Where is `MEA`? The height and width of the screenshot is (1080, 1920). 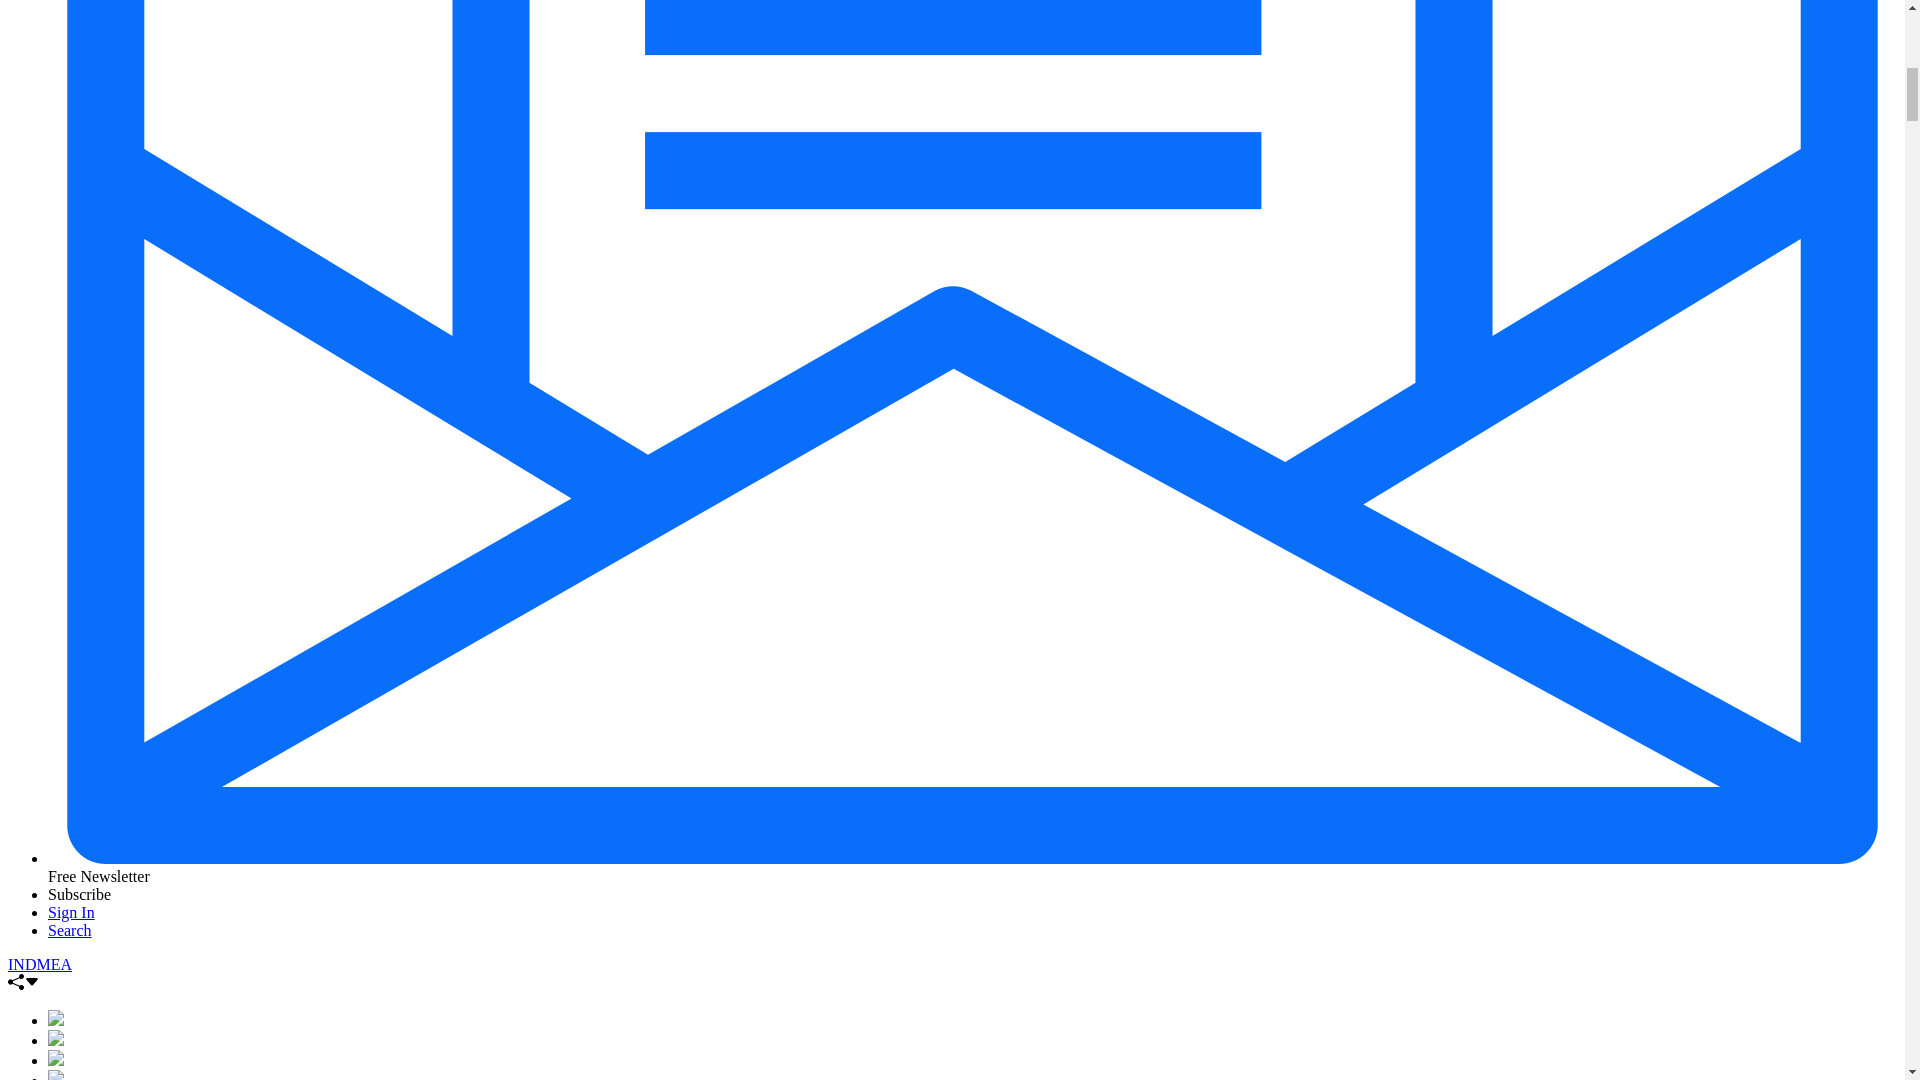
MEA is located at coordinates (54, 964).